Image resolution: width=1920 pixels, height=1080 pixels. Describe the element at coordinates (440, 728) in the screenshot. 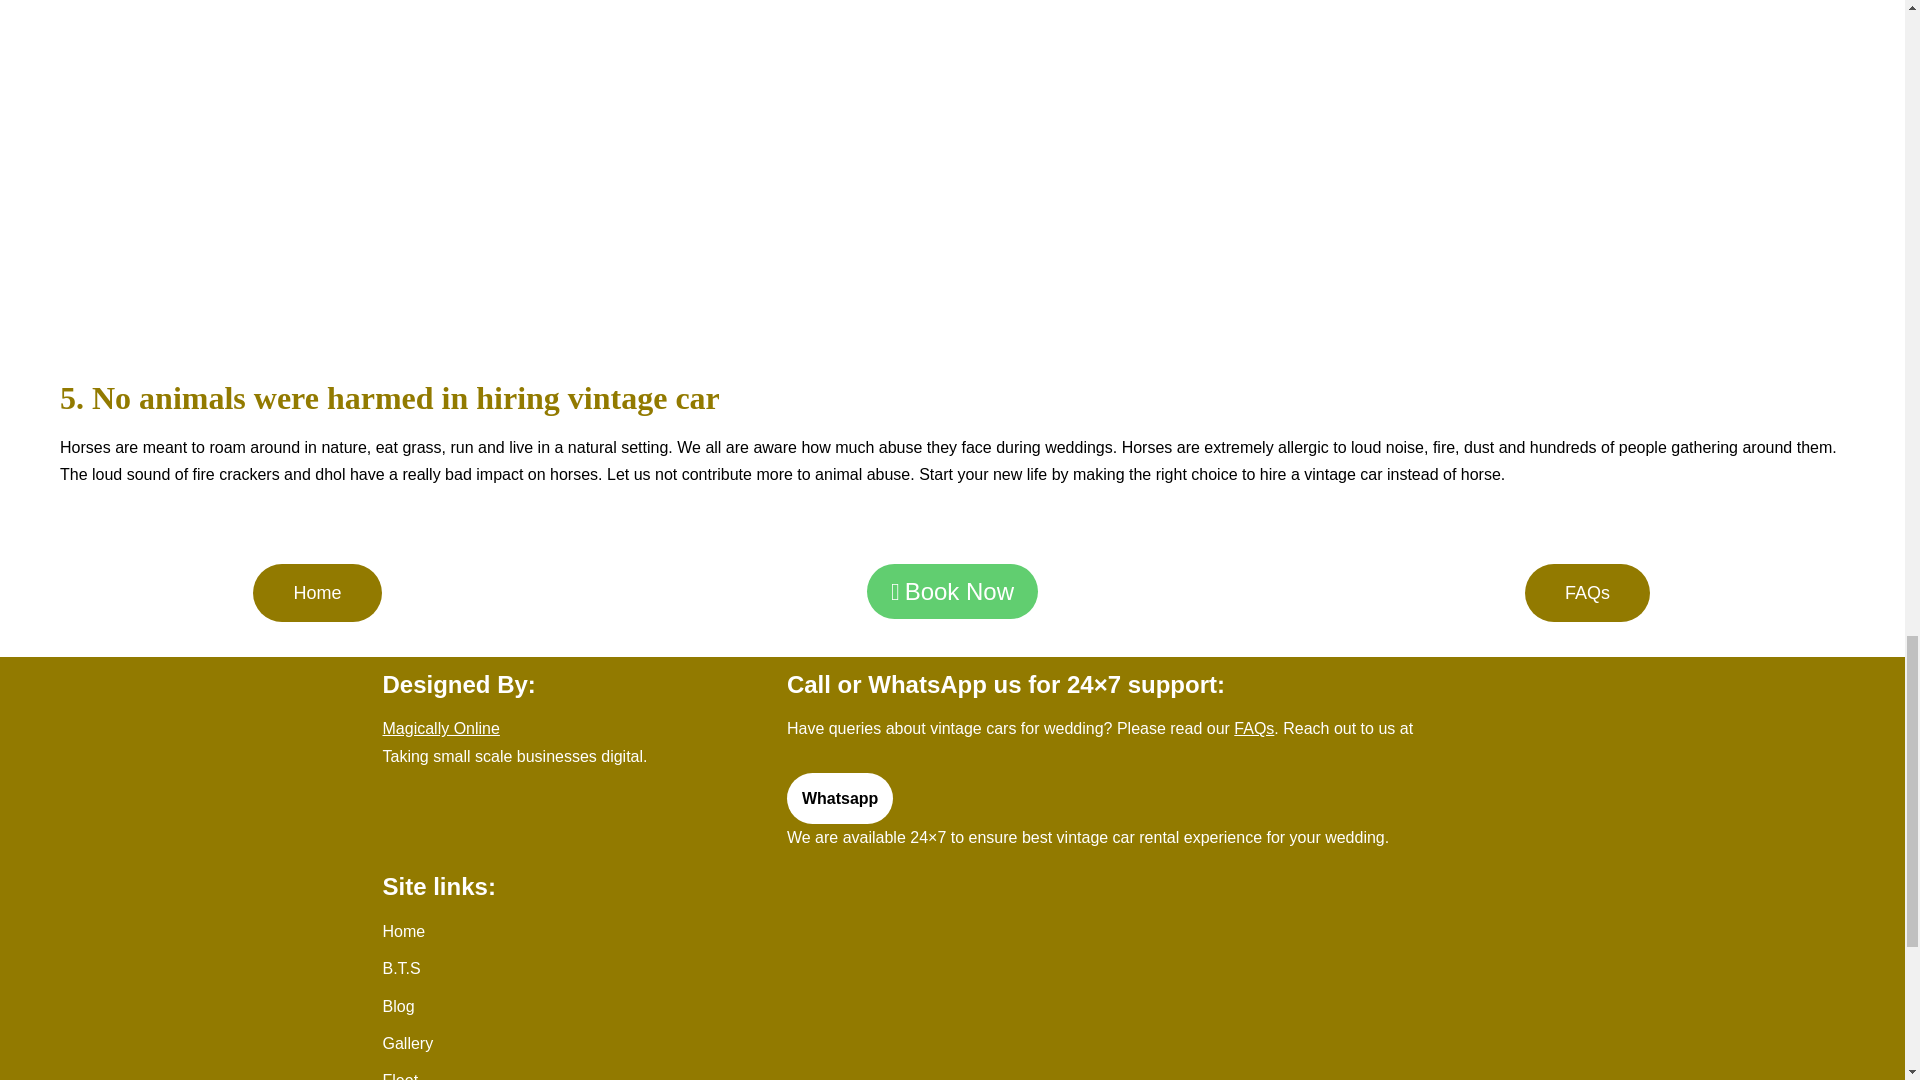

I see `Magically Online` at that location.